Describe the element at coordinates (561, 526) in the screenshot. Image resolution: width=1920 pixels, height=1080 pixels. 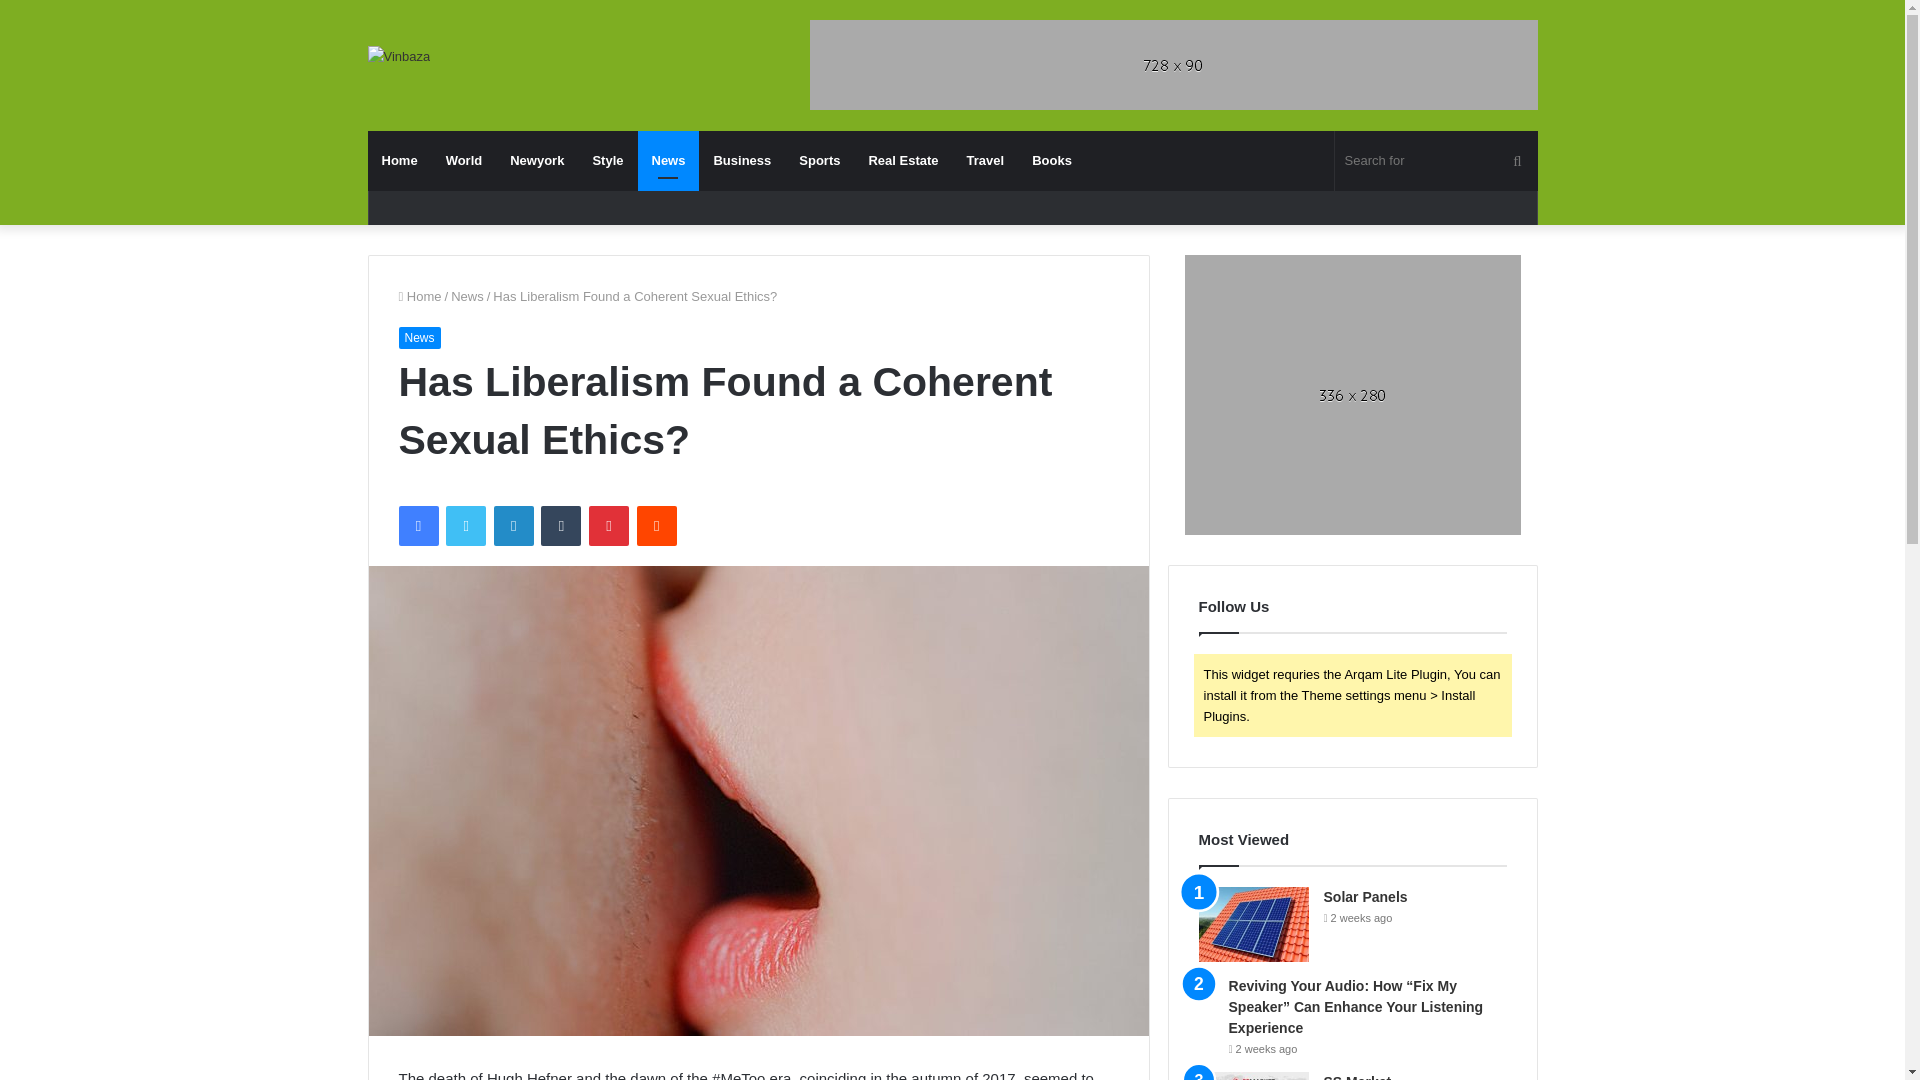
I see `Tumblr` at that location.